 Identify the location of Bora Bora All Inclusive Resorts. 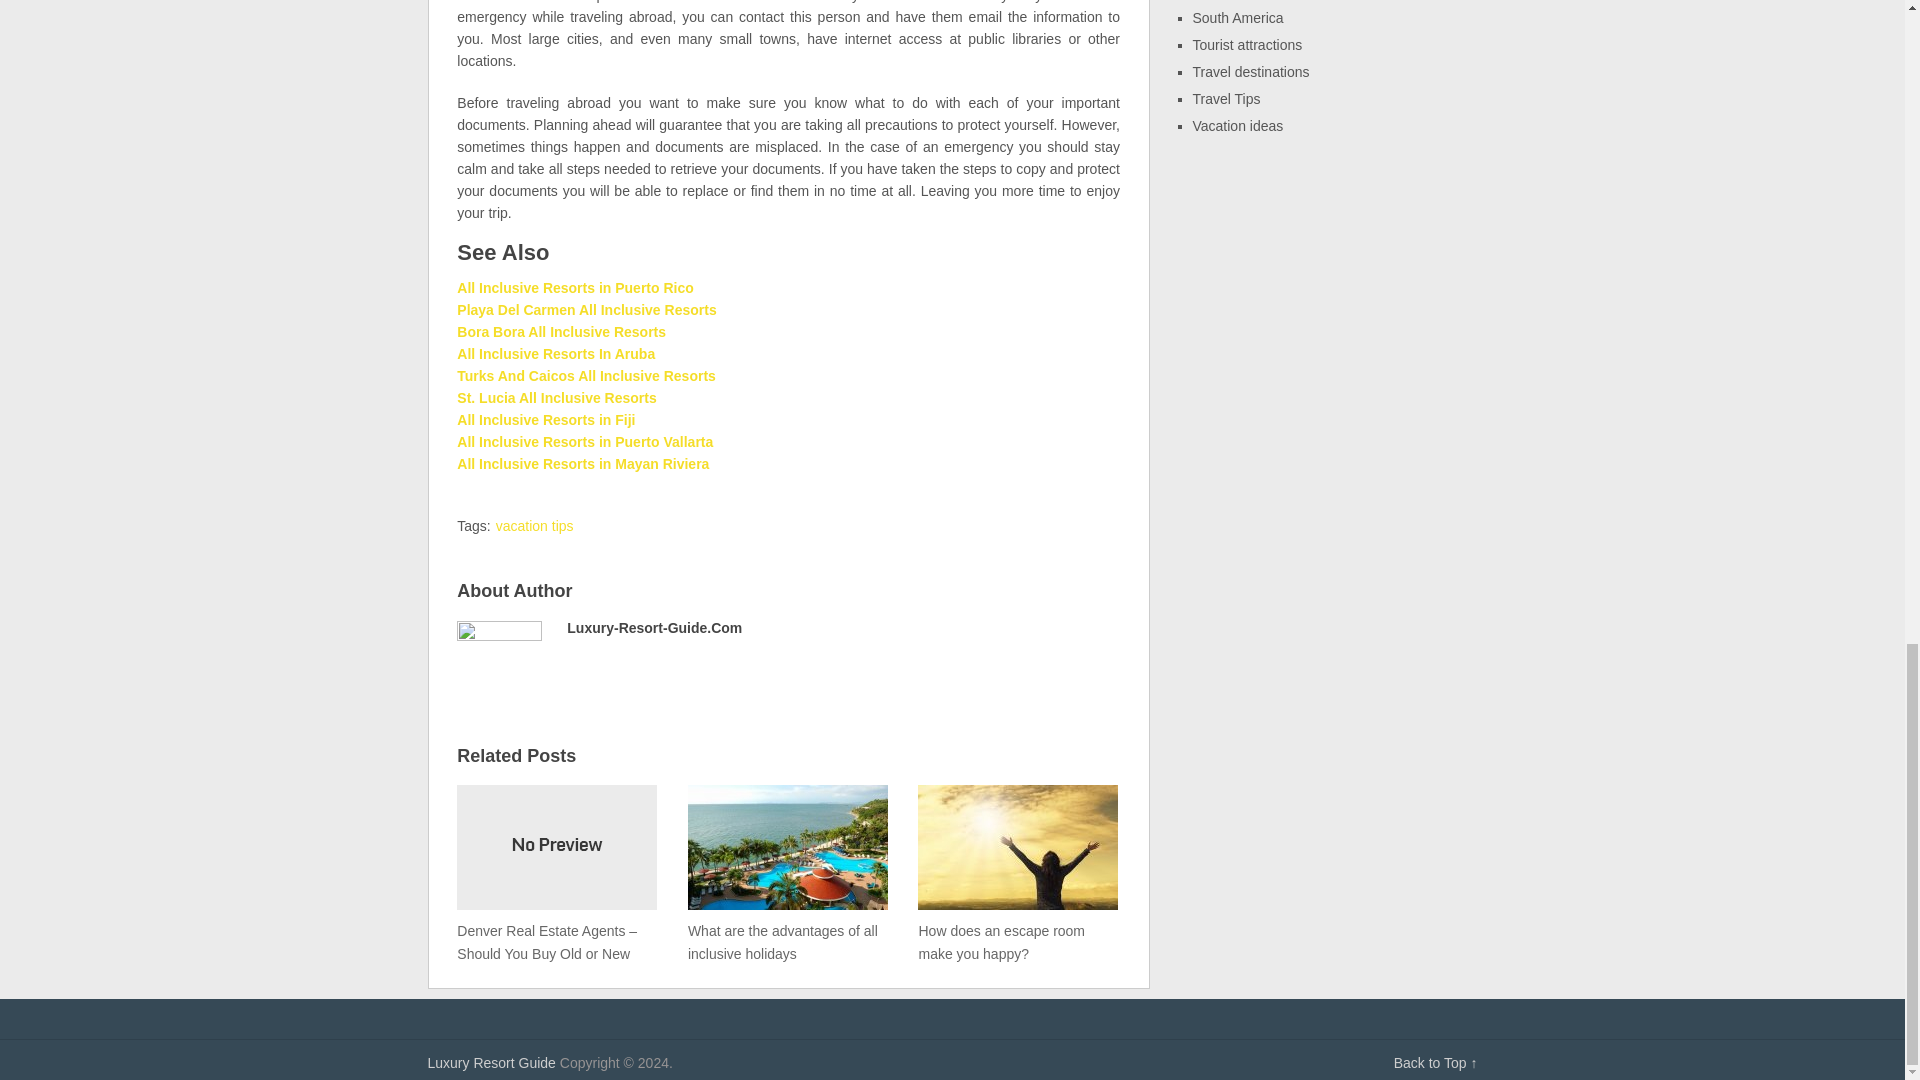
(561, 332).